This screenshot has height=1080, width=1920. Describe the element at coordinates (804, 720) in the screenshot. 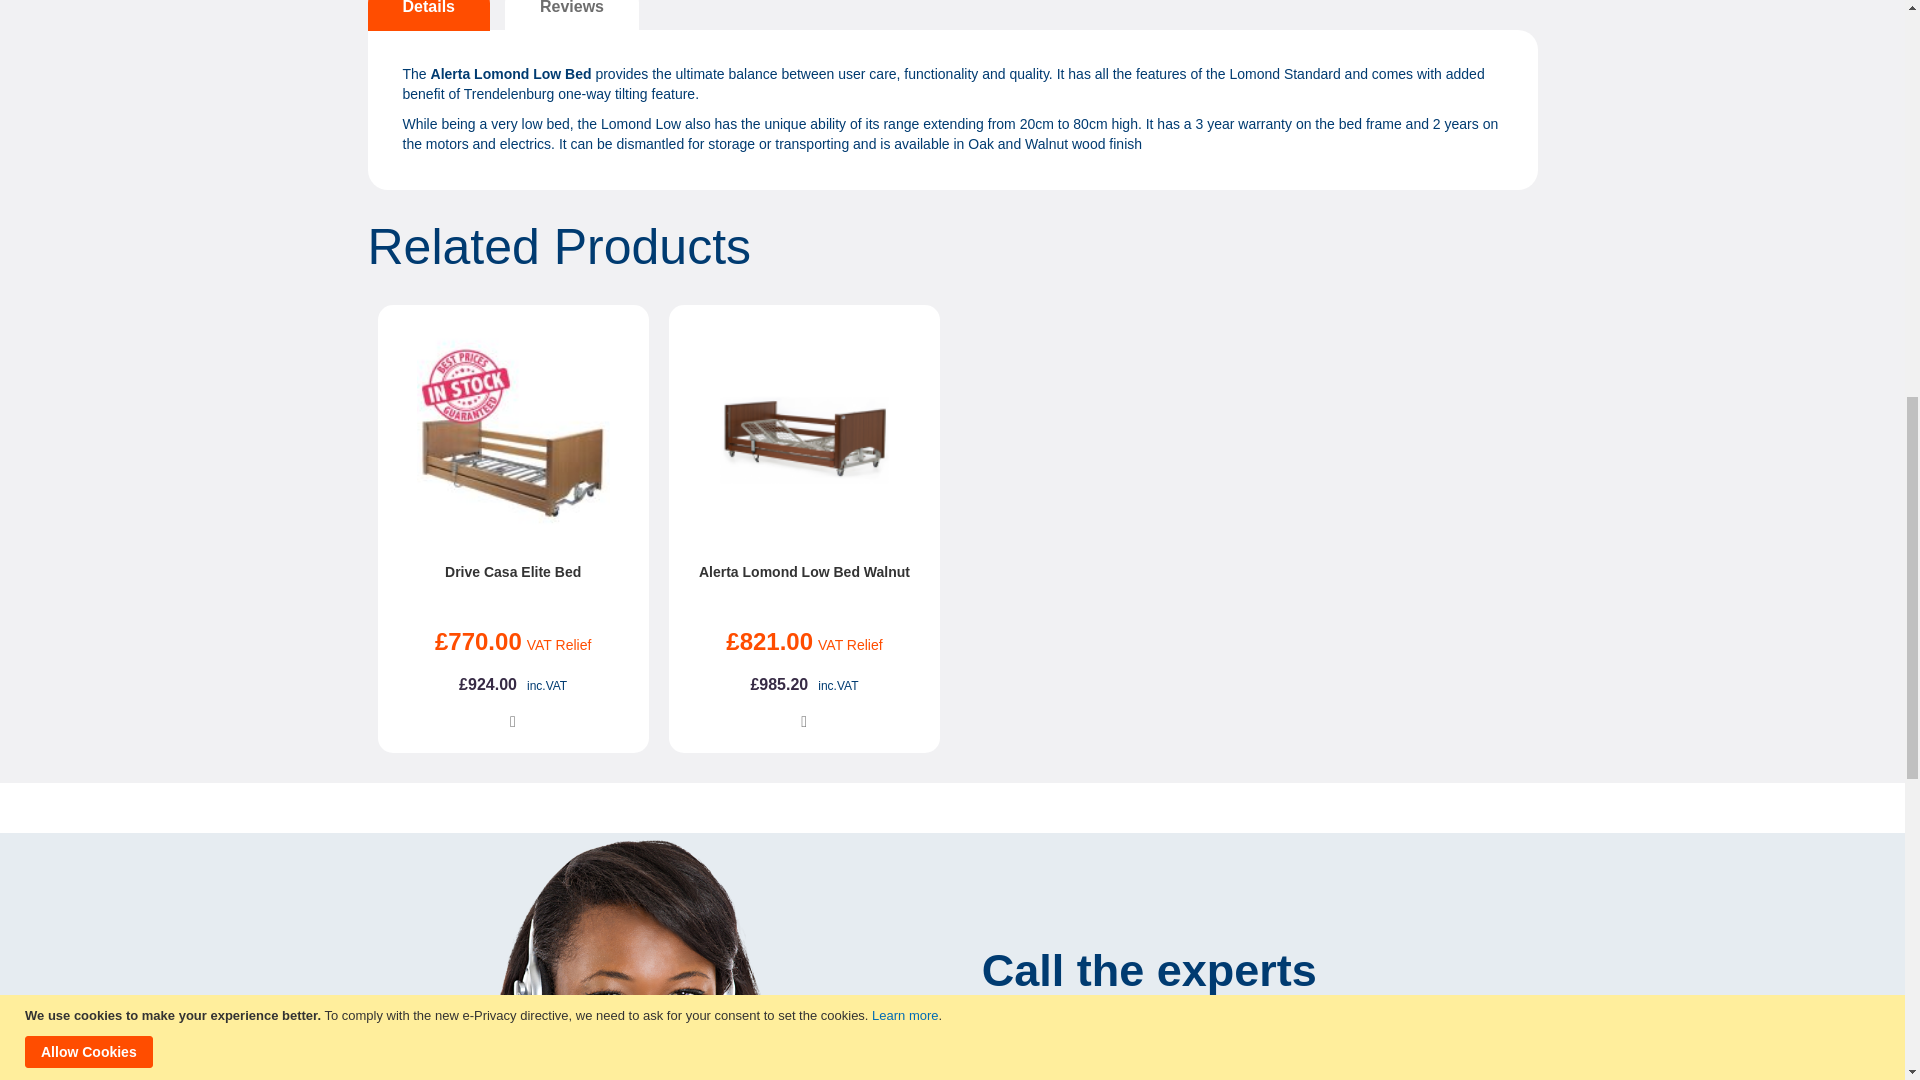

I see `Add to Compare` at that location.